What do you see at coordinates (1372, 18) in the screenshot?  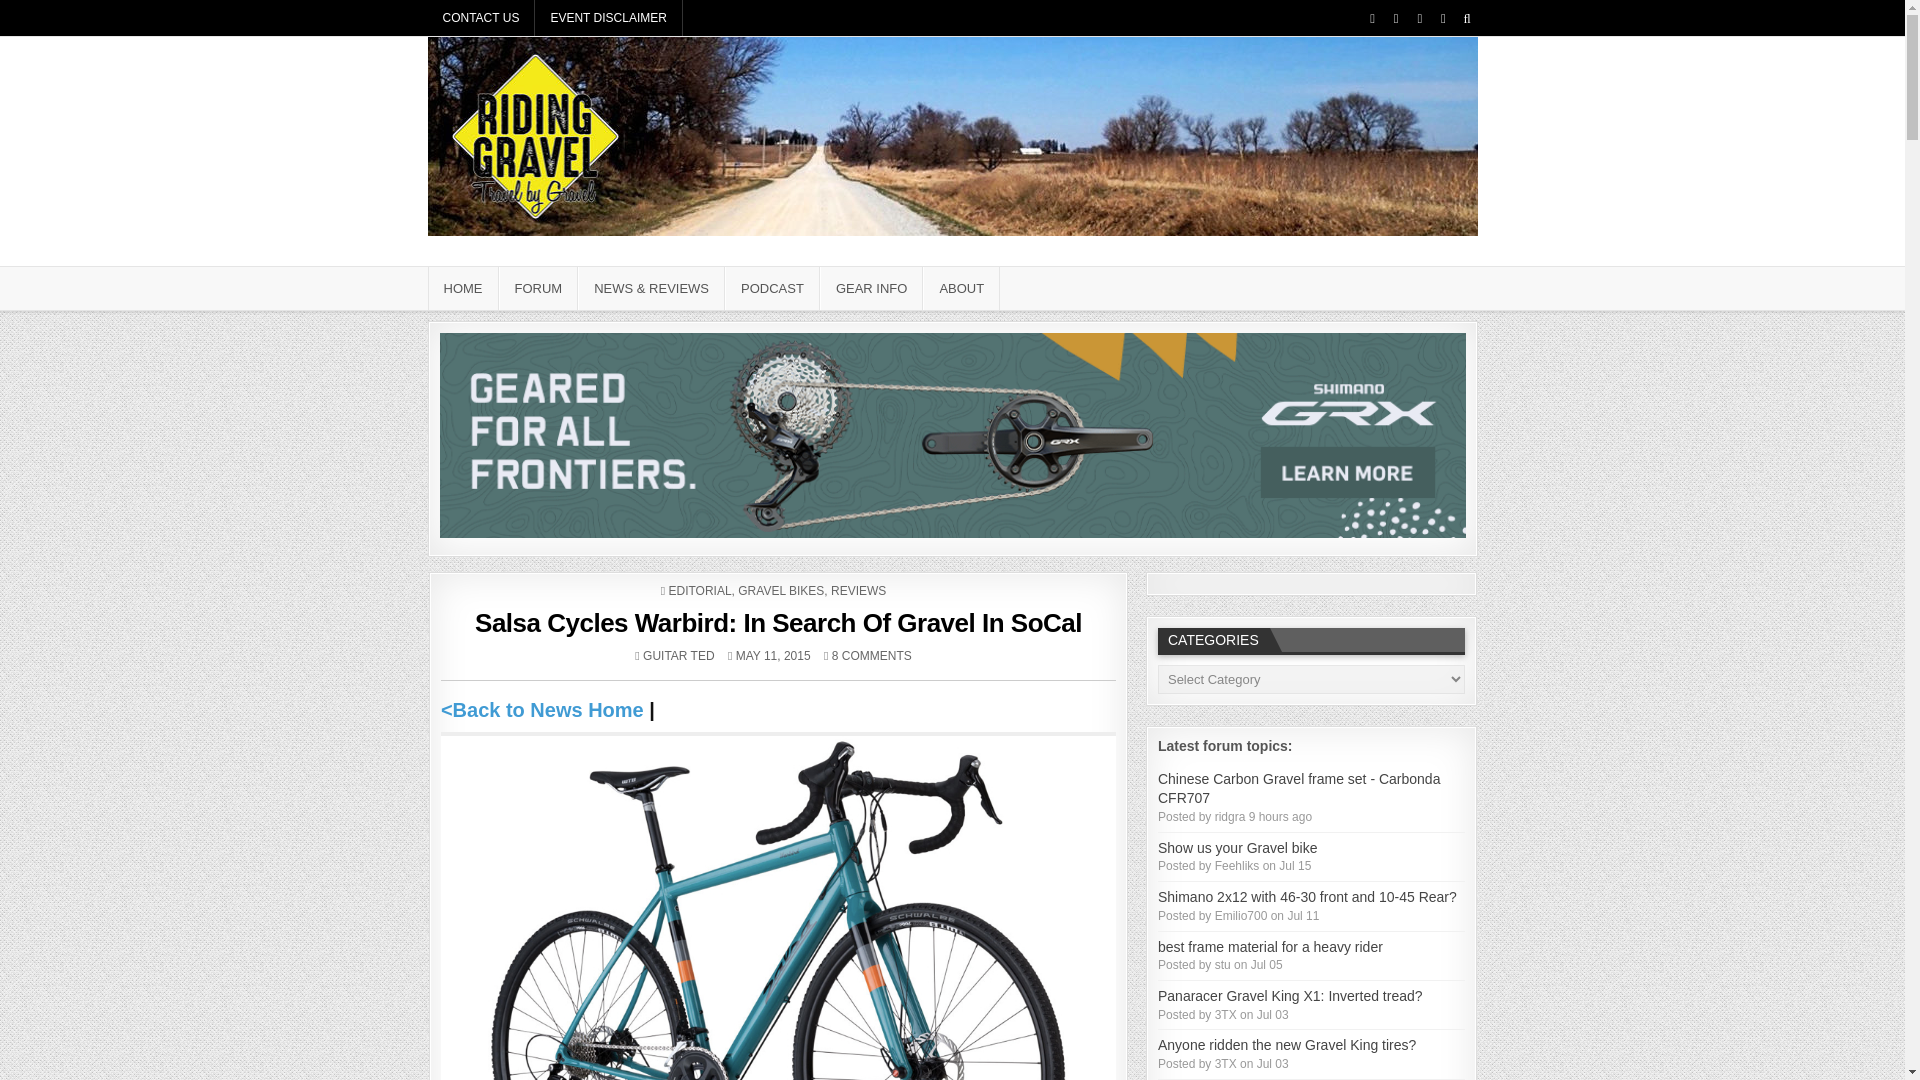 I see `Facebook` at bounding box center [1372, 18].